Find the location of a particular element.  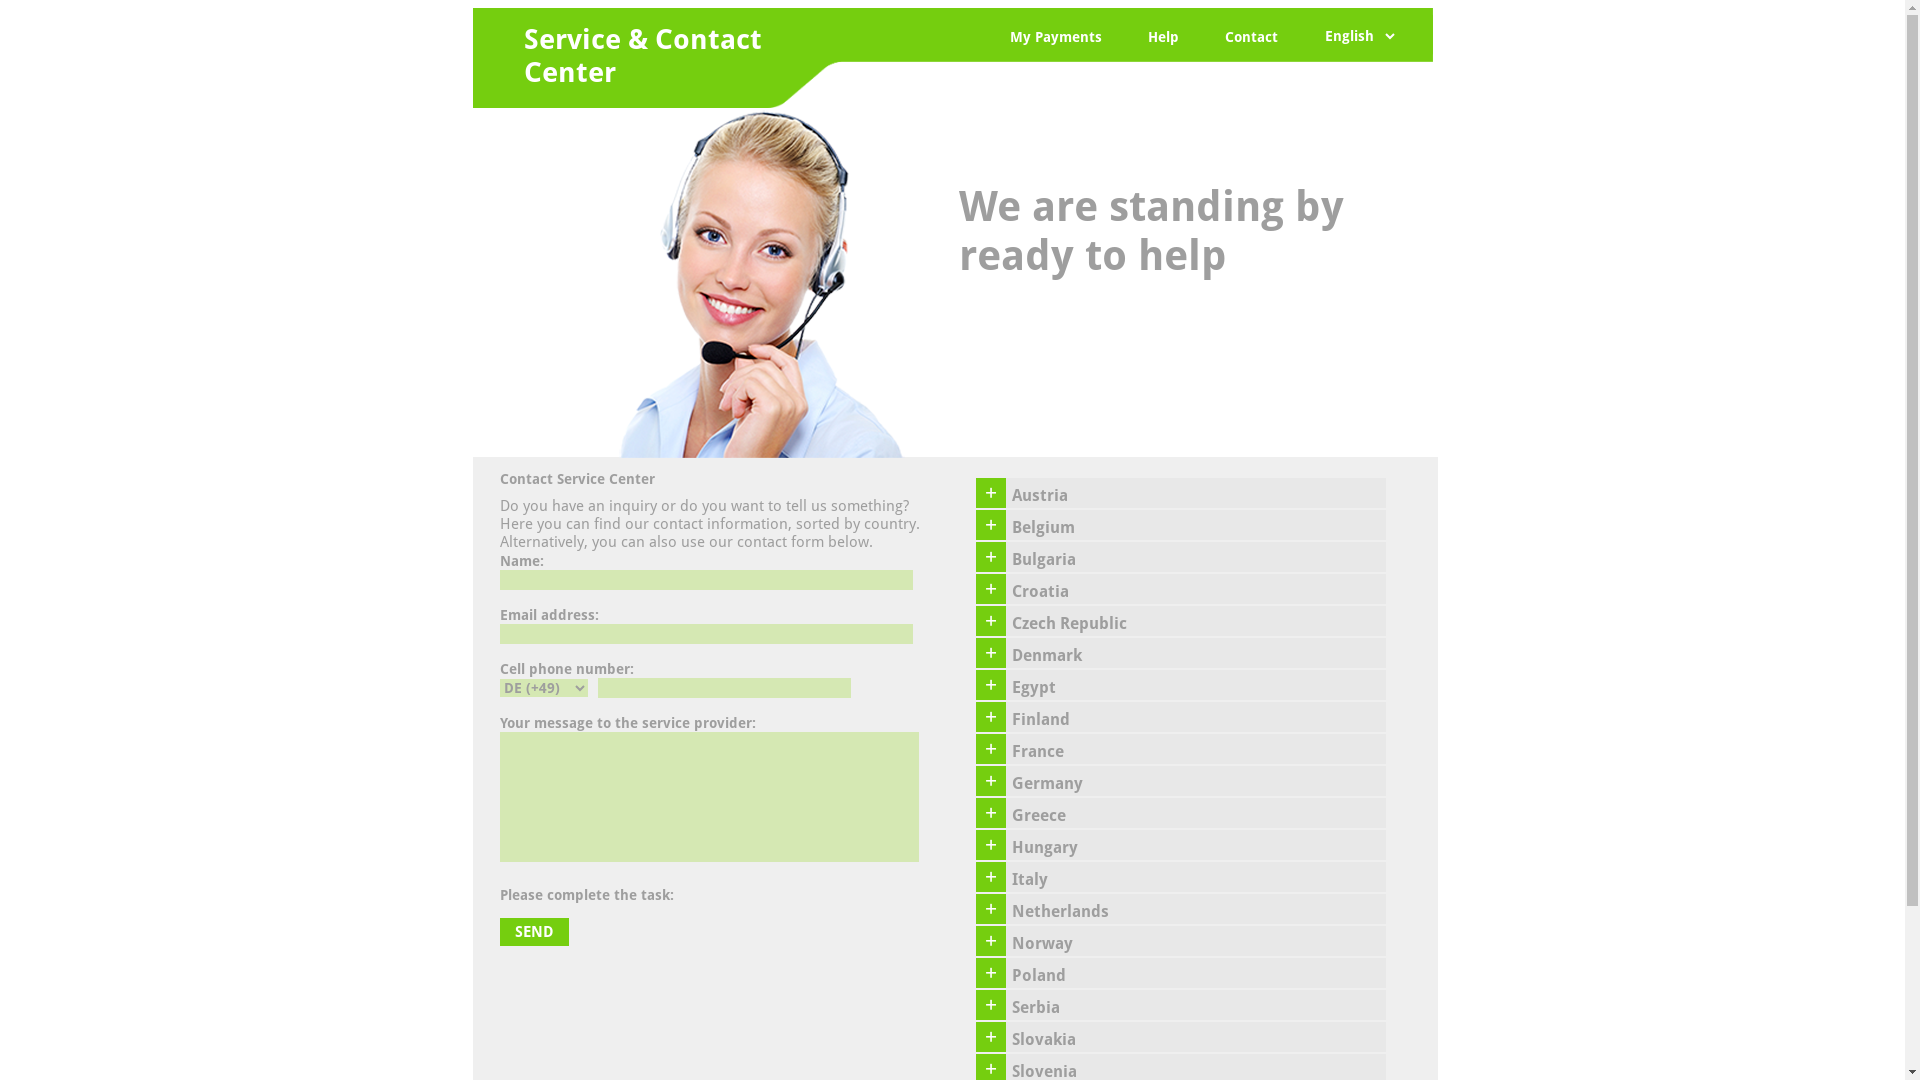

Help is located at coordinates (1160, 34).